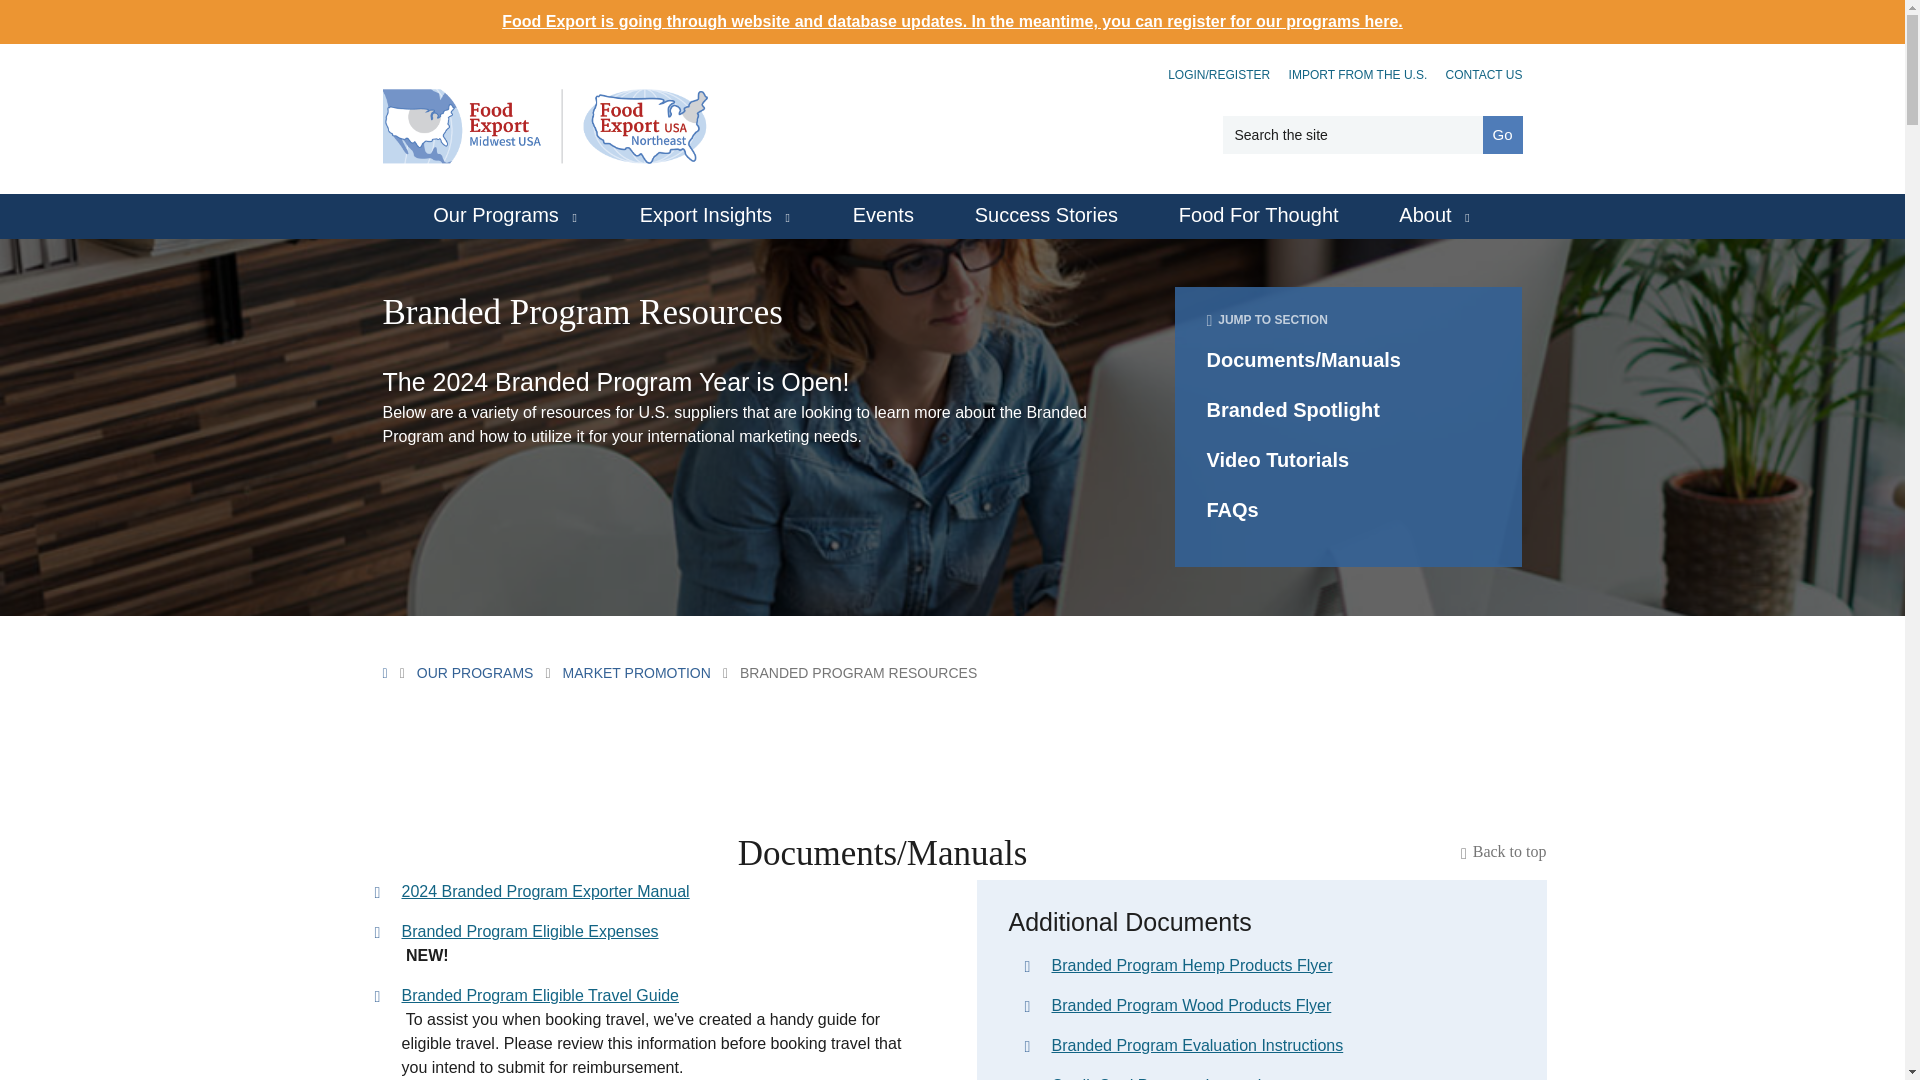  Describe the element at coordinates (506, 216) in the screenshot. I see `Our Programs` at that location.